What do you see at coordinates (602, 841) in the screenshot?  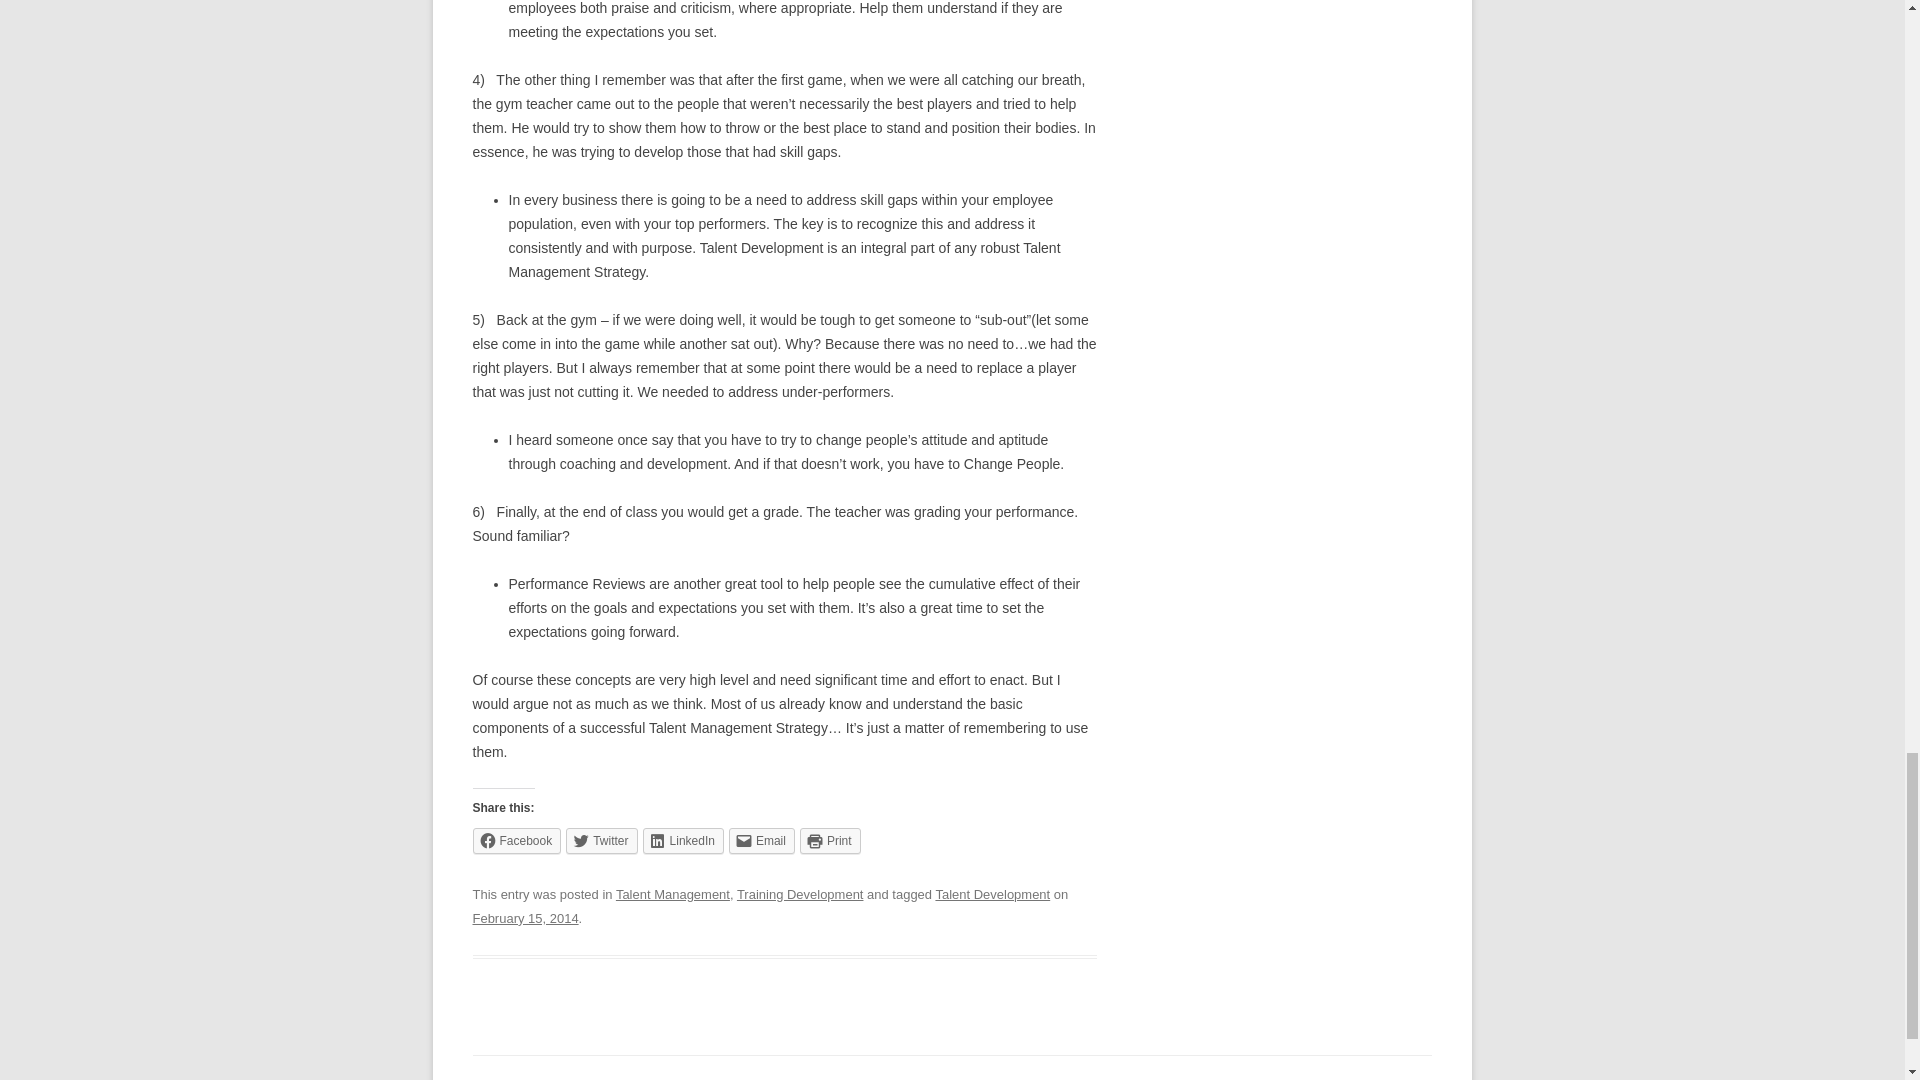 I see `Click to share on Twitter` at bounding box center [602, 841].